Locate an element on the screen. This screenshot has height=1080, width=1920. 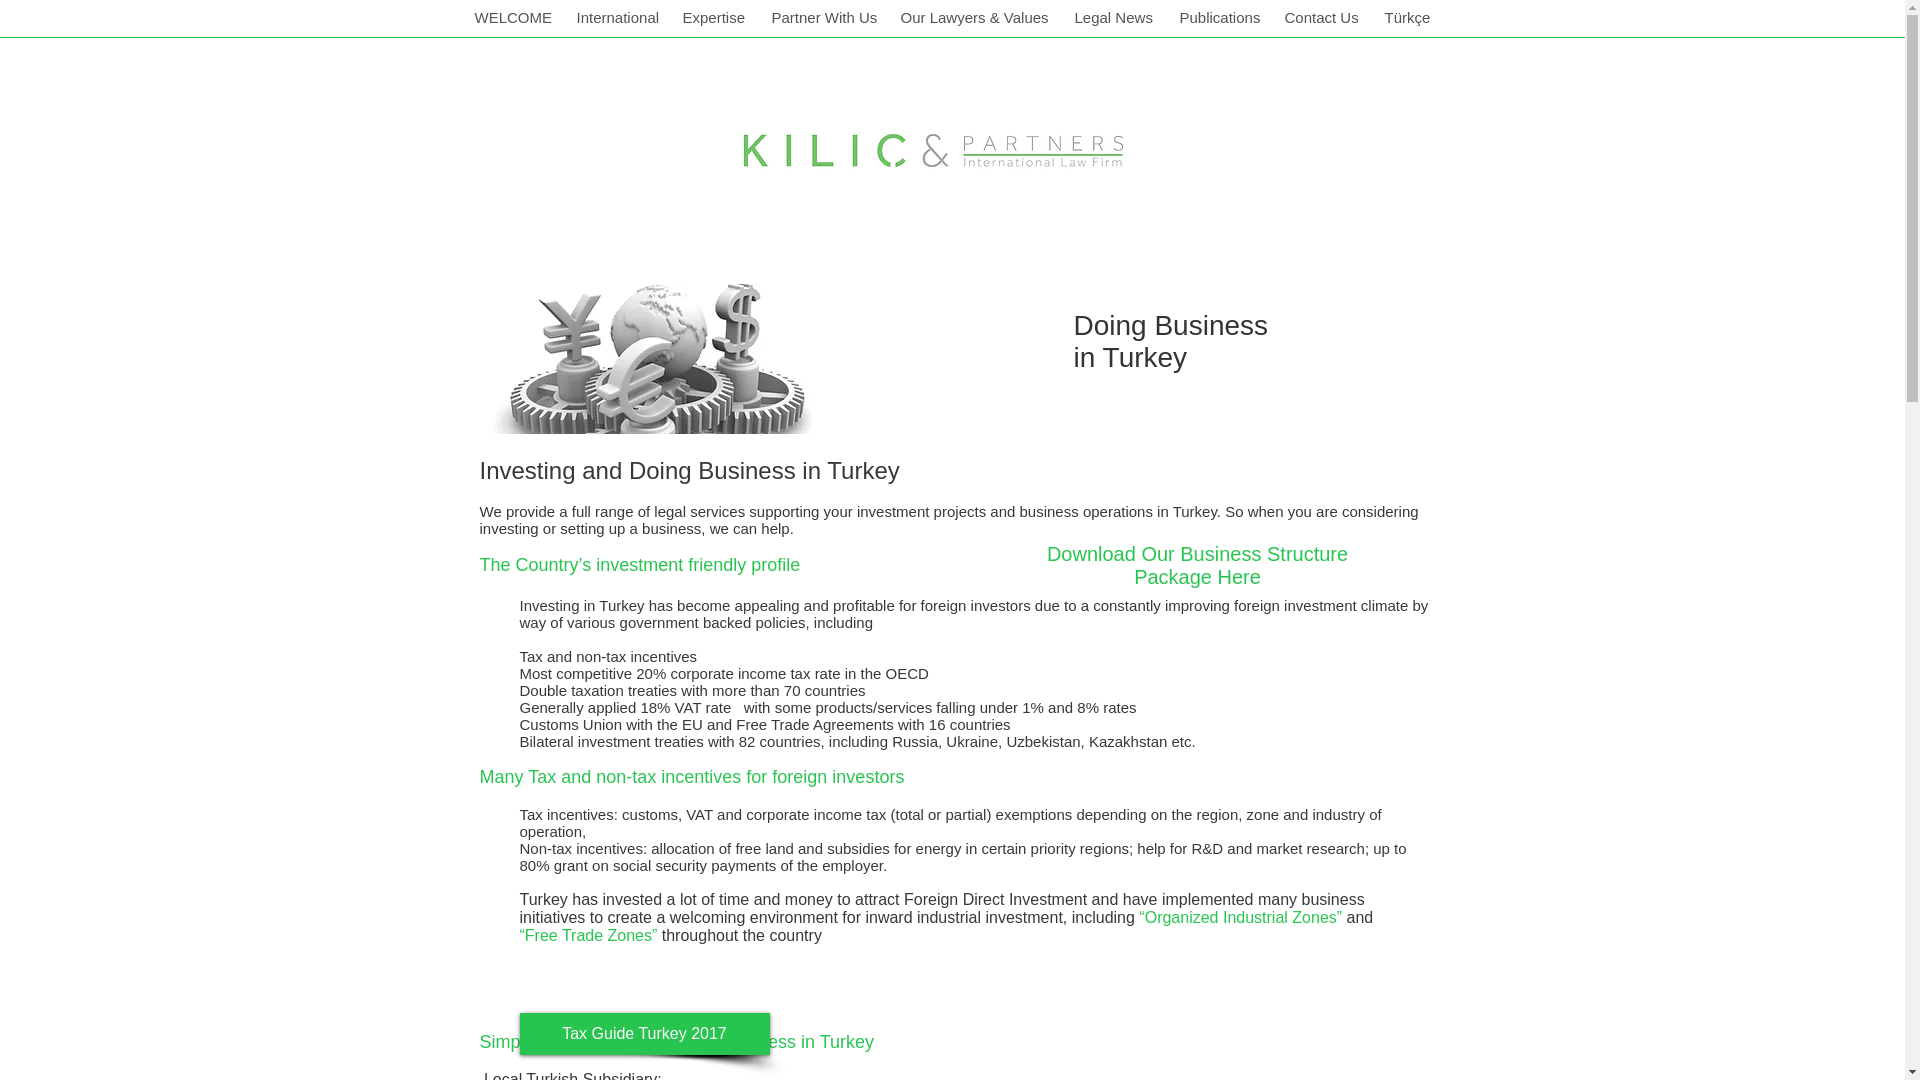
International is located at coordinates (617, 18).